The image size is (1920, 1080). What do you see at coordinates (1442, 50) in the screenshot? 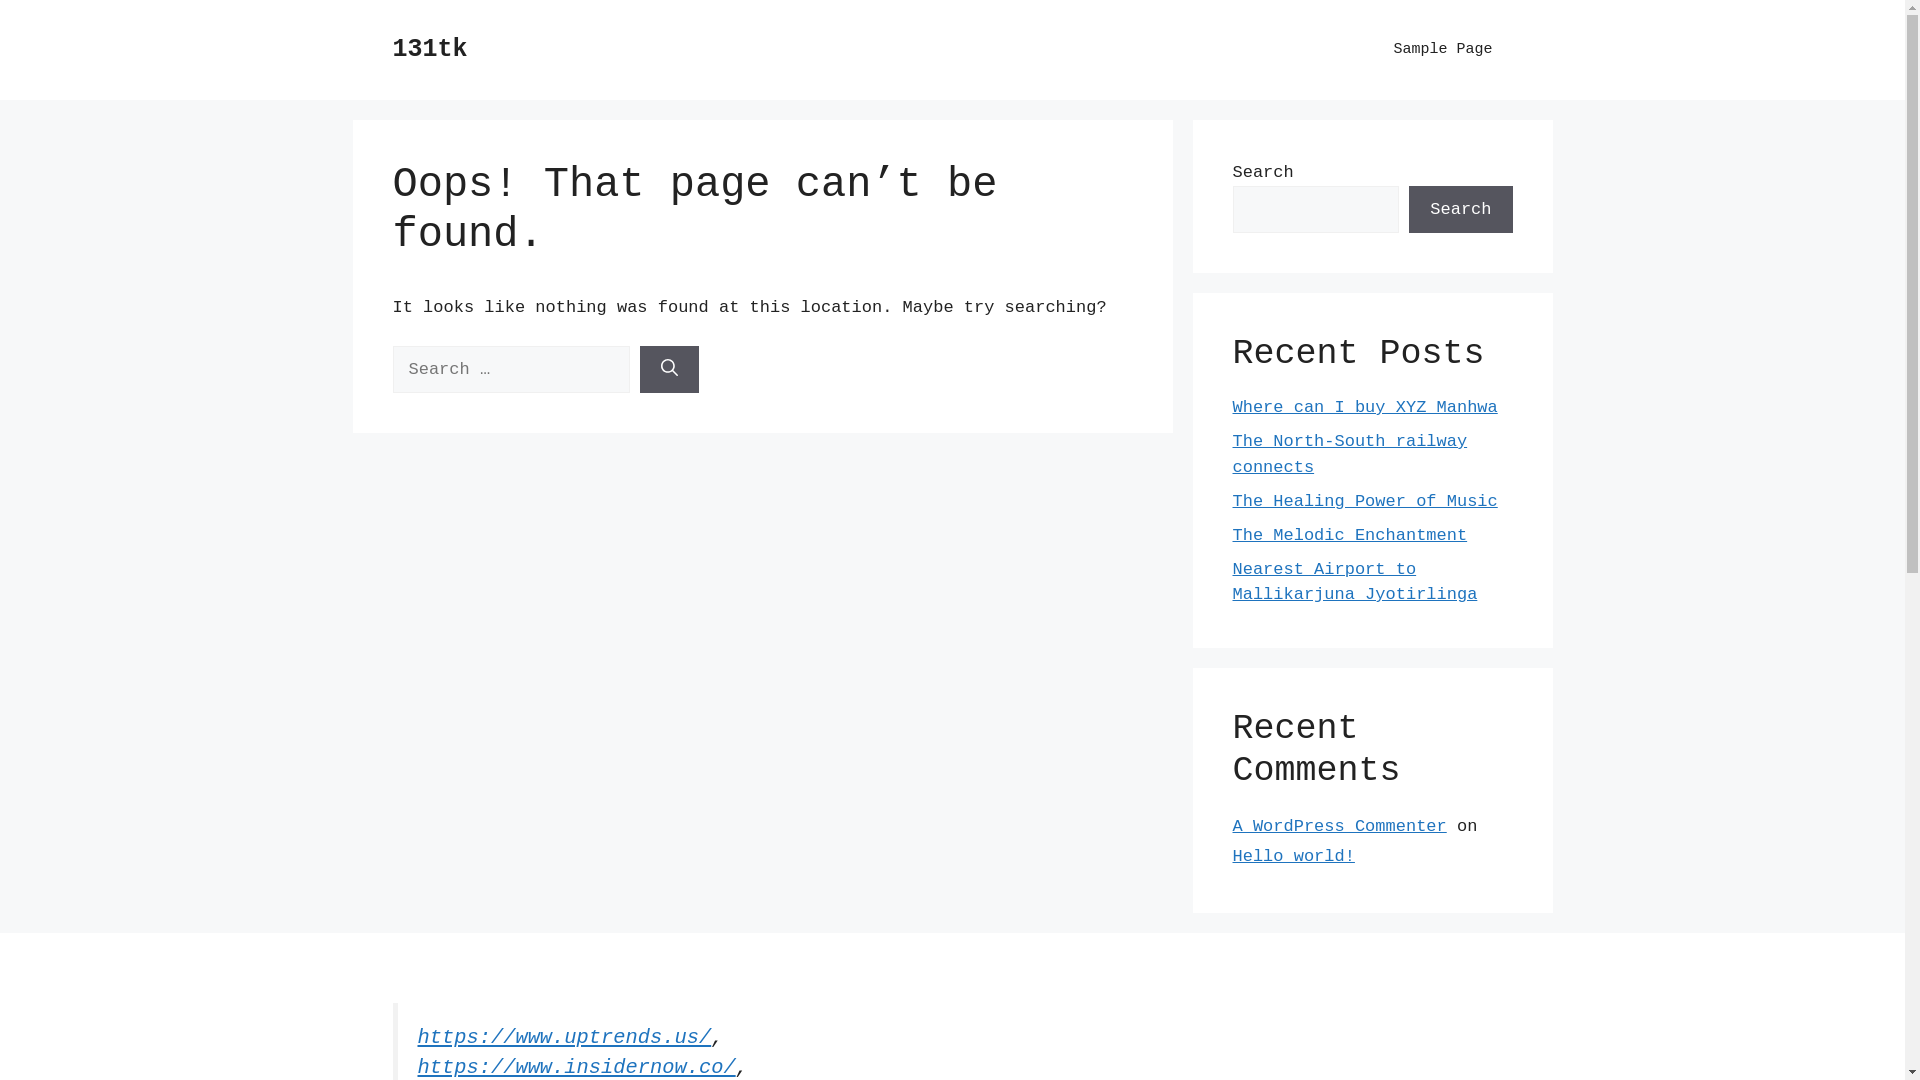
I see `Sample Page` at bounding box center [1442, 50].